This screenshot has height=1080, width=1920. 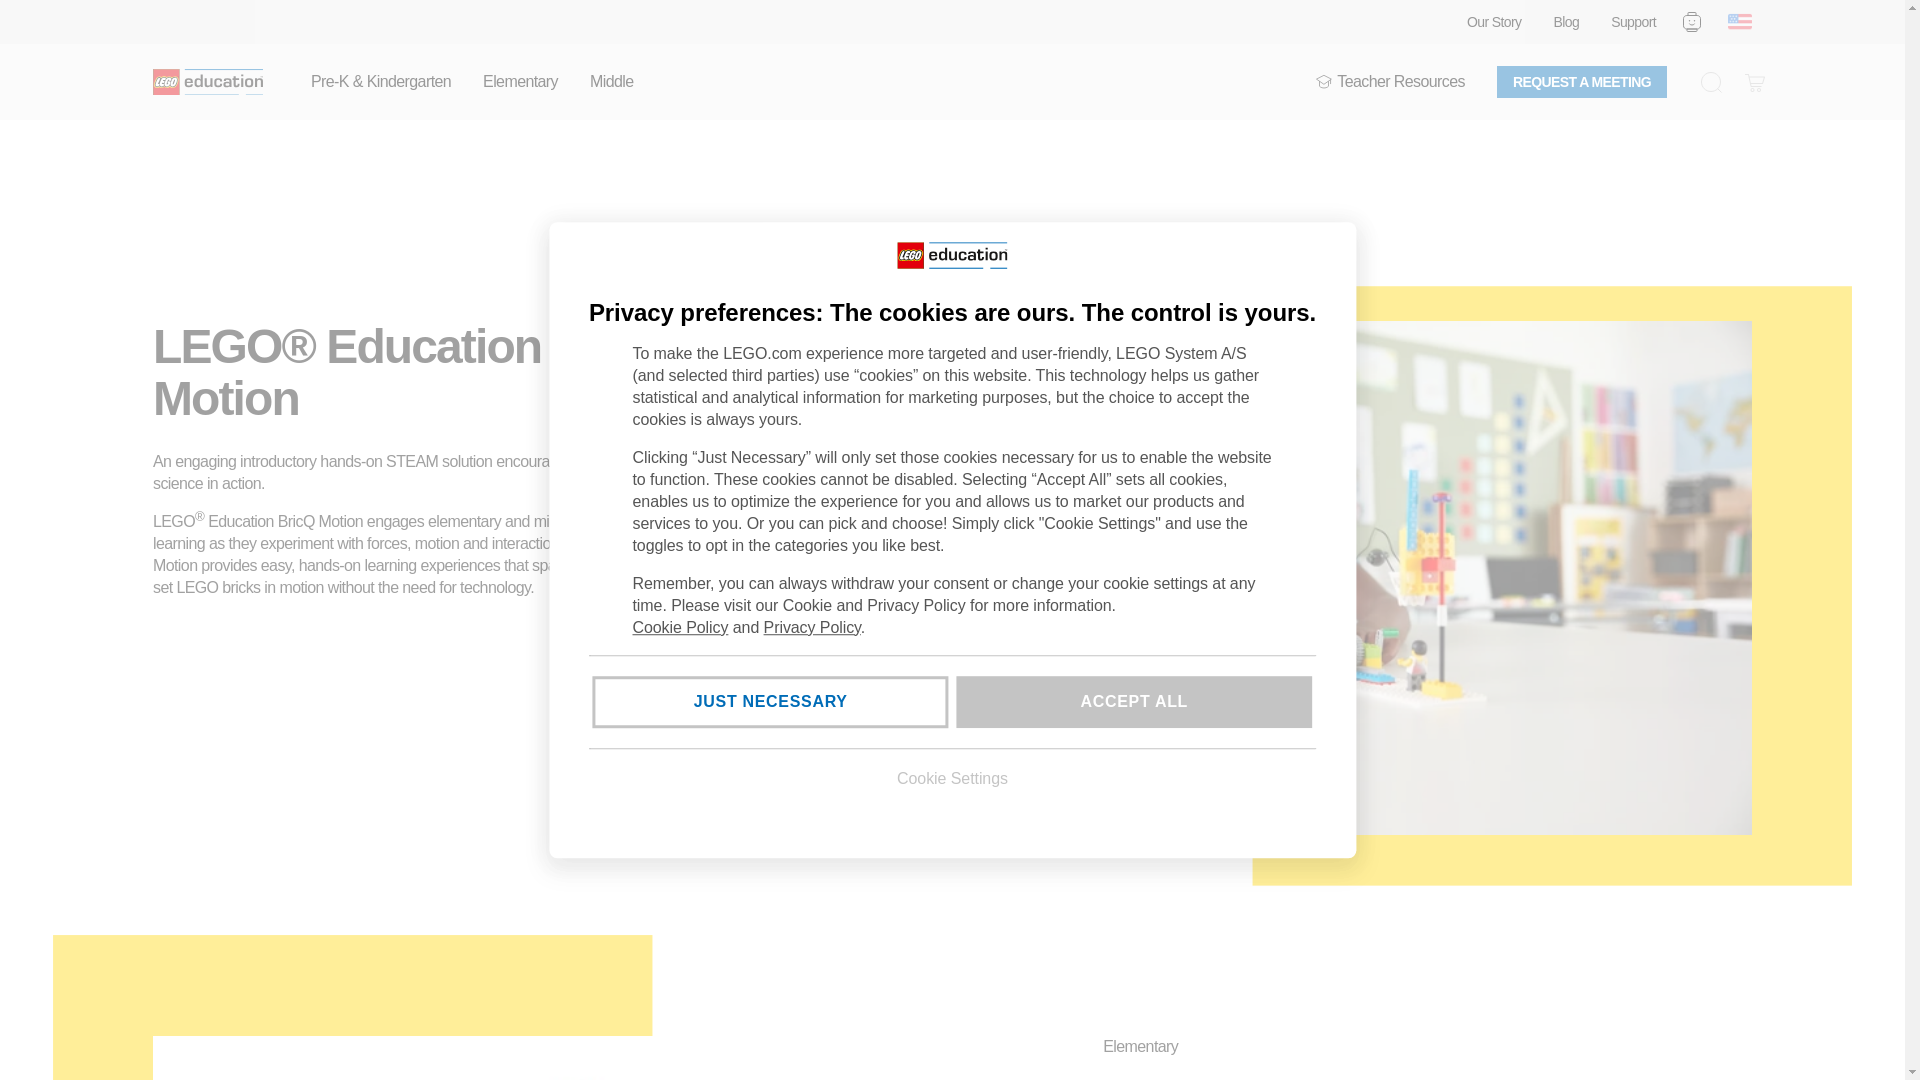 I want to click on REQUEST A MEETING, so click(x=1582, y=82).